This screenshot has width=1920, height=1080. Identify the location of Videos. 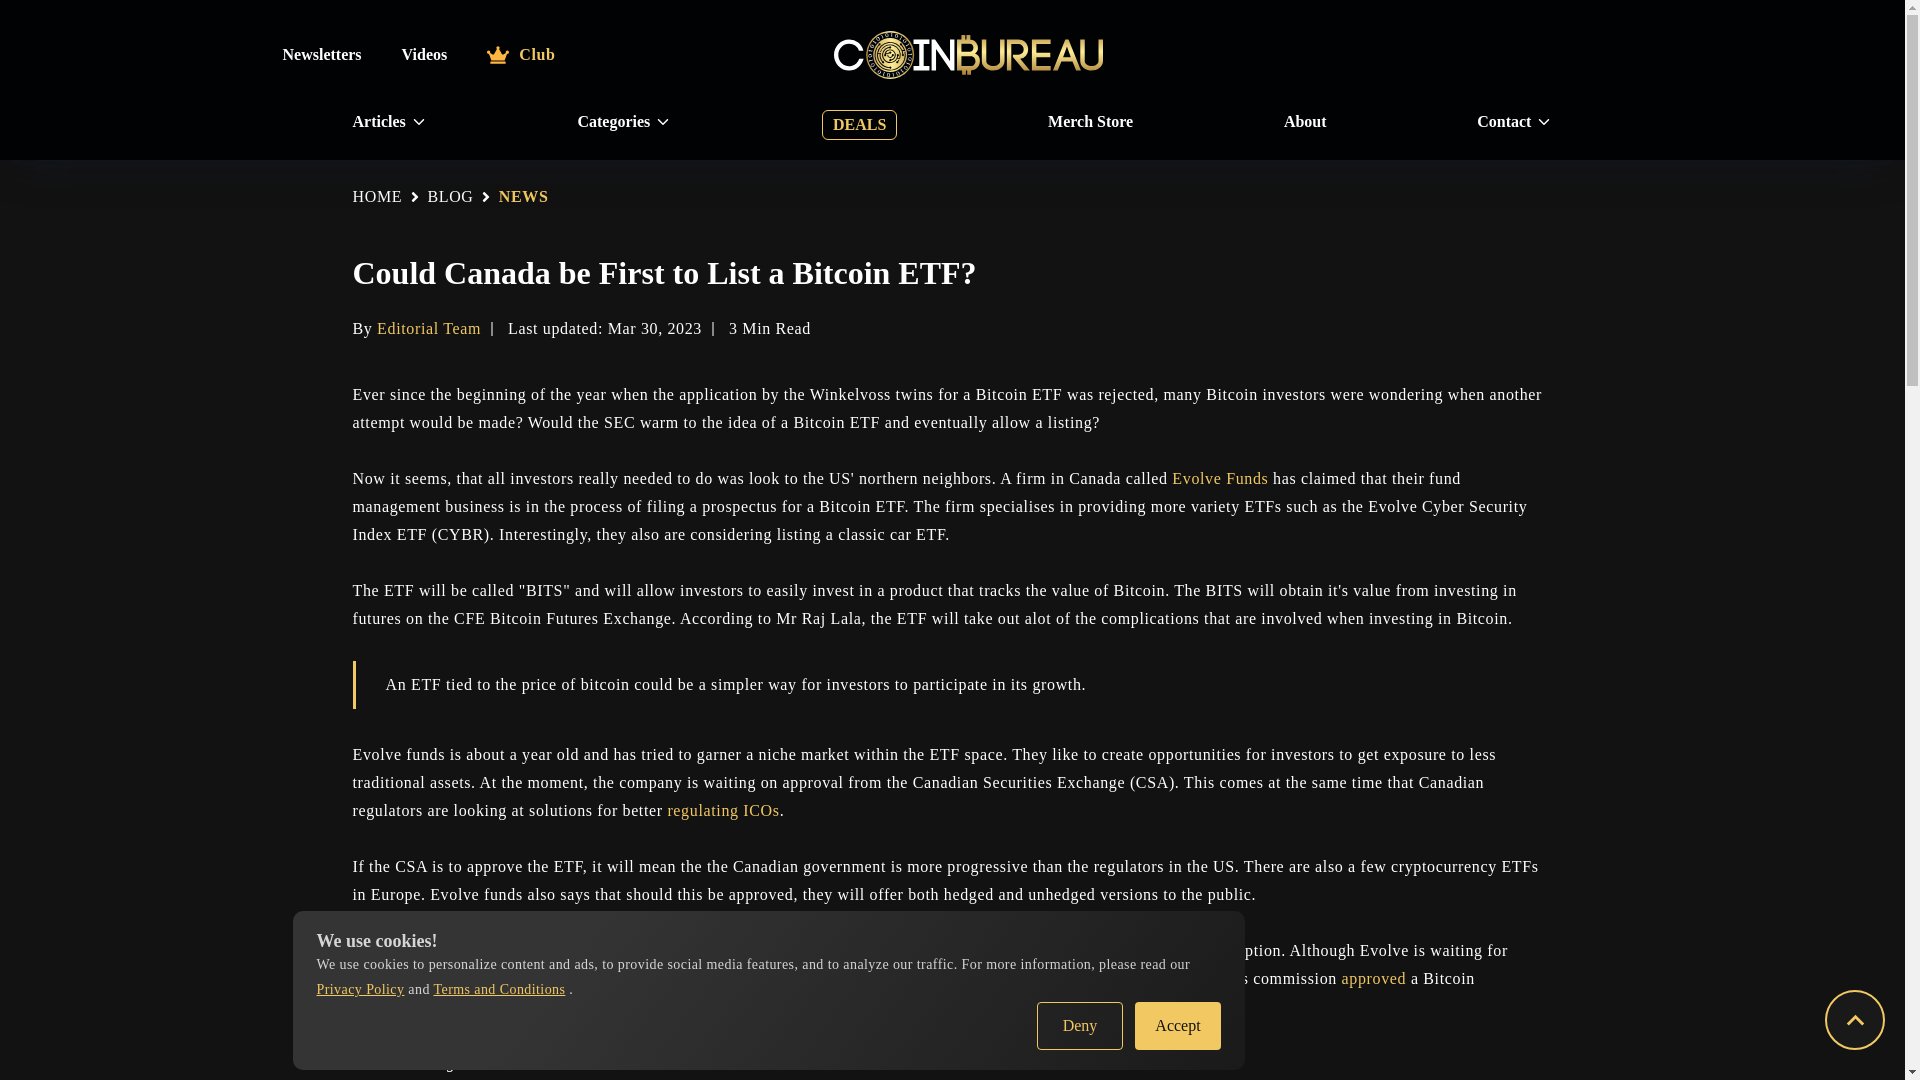
(425, 54).